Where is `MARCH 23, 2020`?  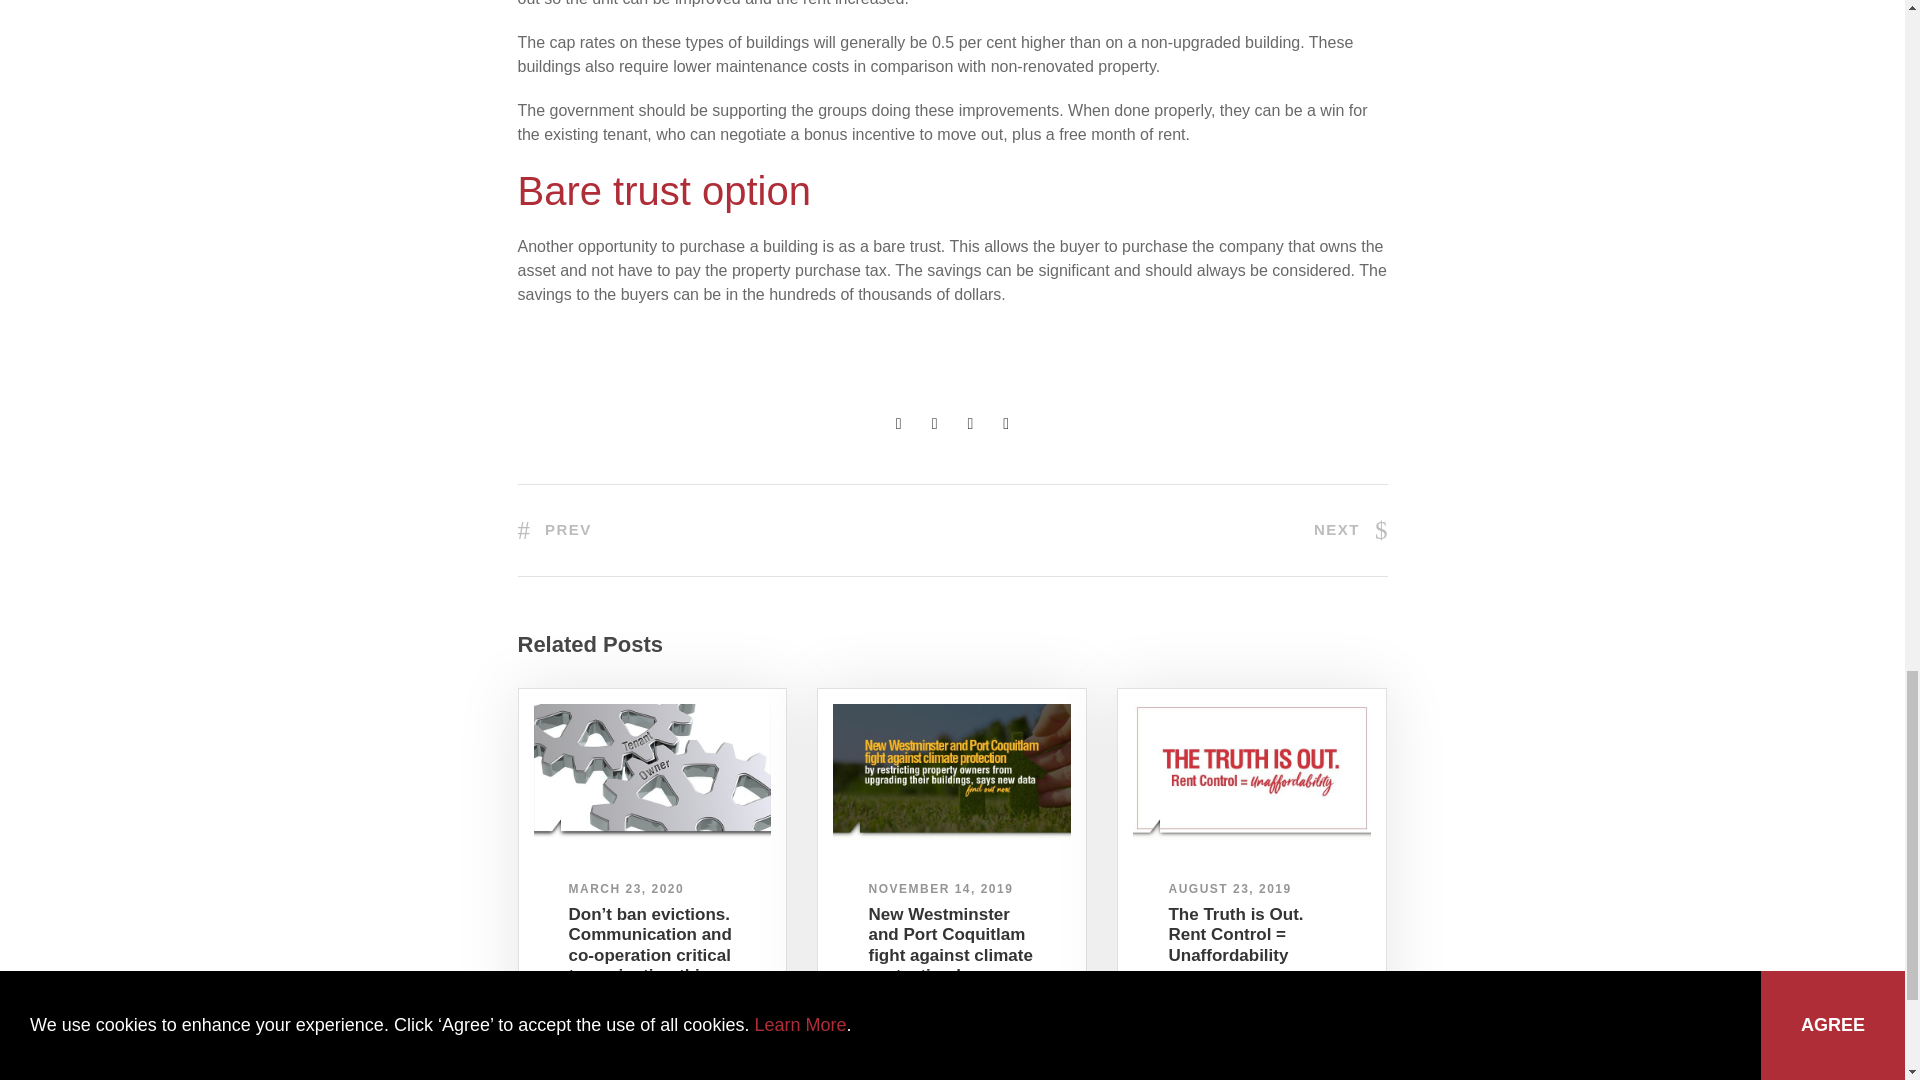 MARCH 23, 2020 is located at coordinates (626, 889).